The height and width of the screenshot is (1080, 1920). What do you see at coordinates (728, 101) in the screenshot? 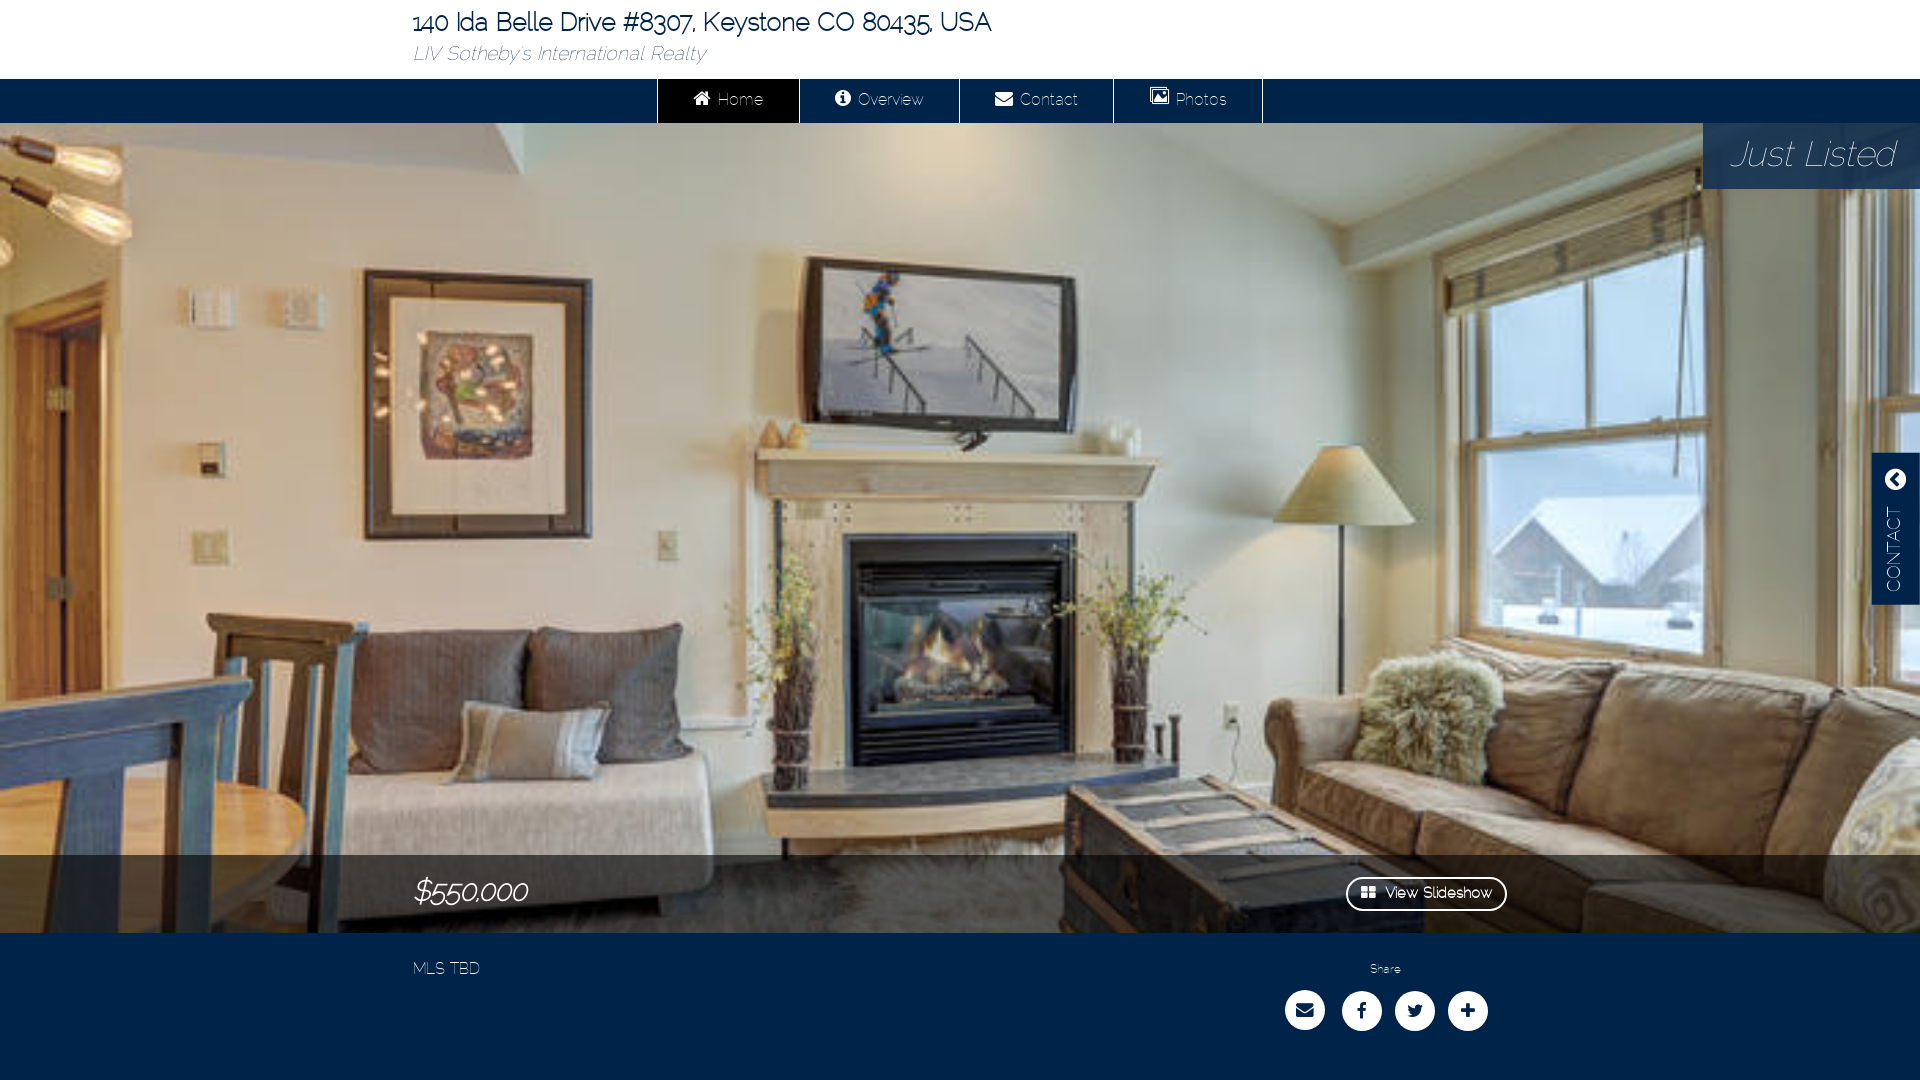
I see `Home` at bounding box center [728, 101].